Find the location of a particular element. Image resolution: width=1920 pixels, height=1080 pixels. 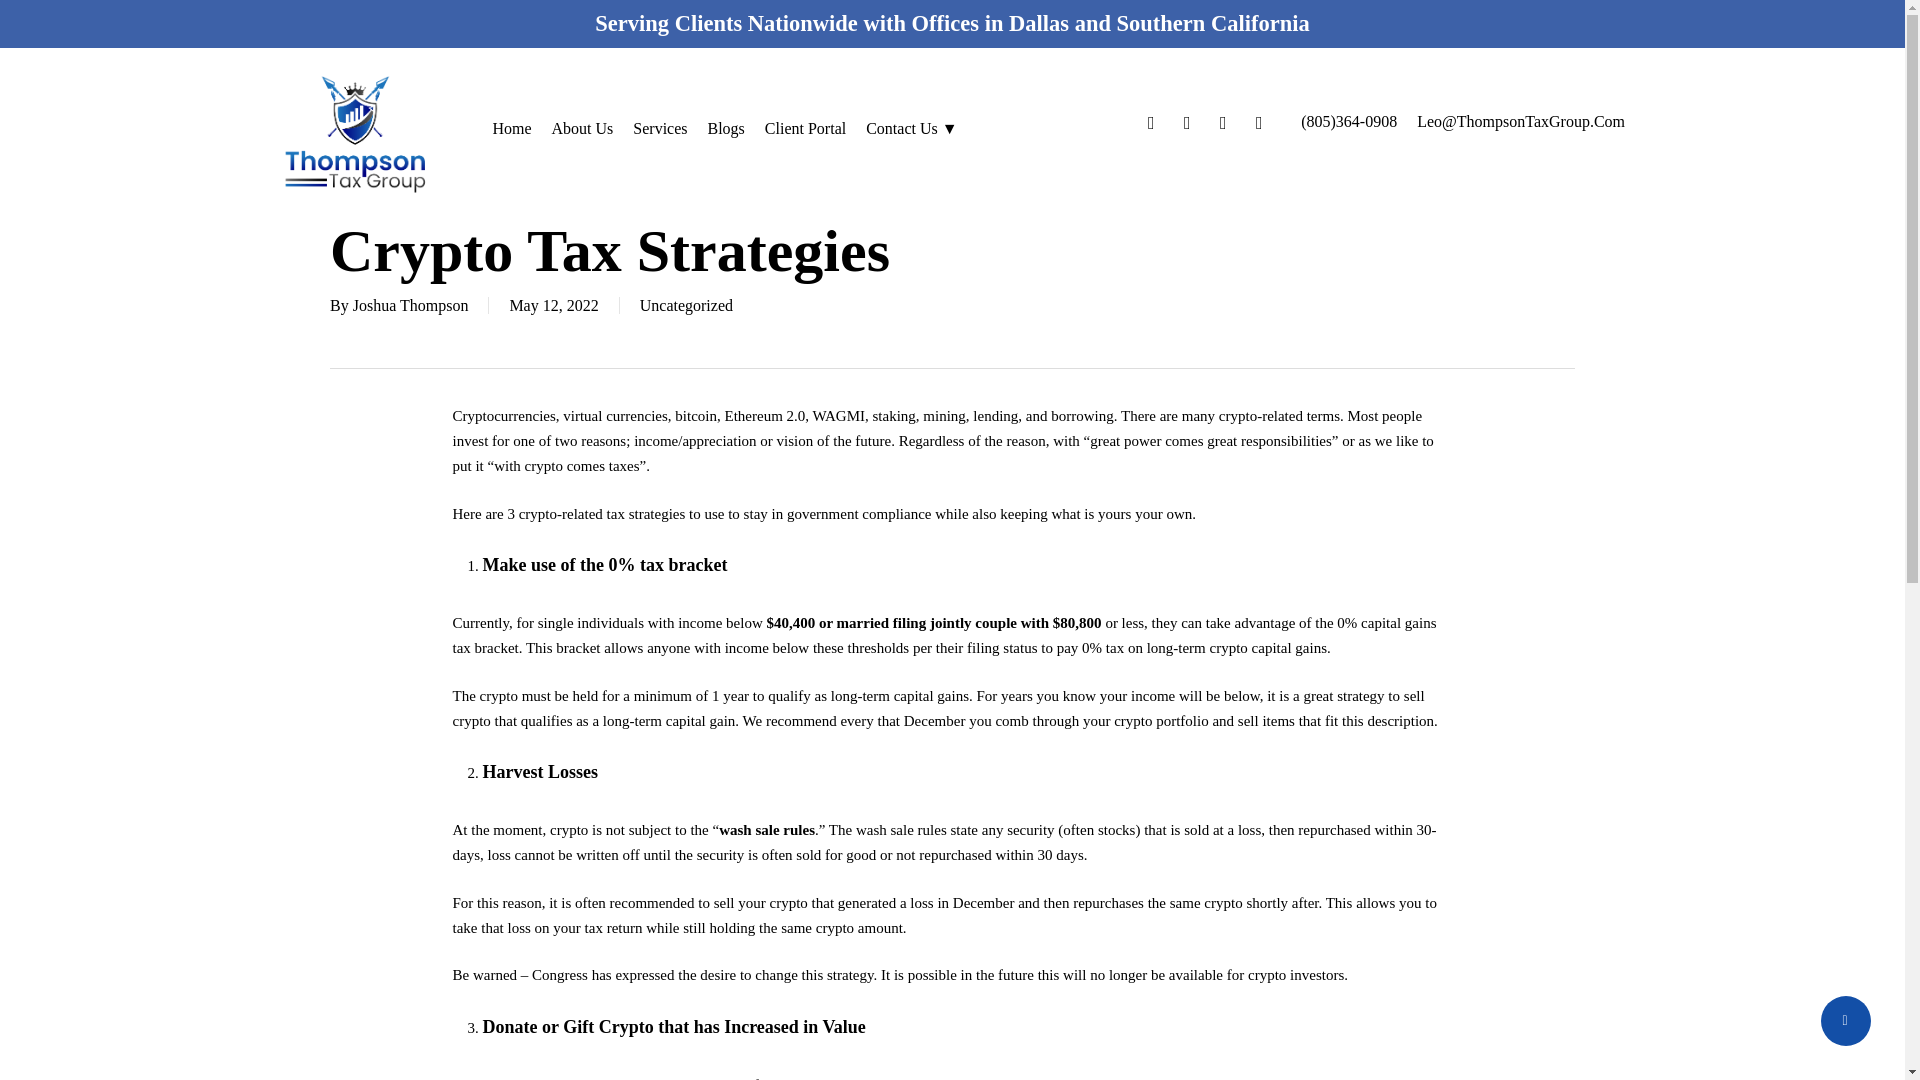

Linkedin is located at coordinates (1187, 121).